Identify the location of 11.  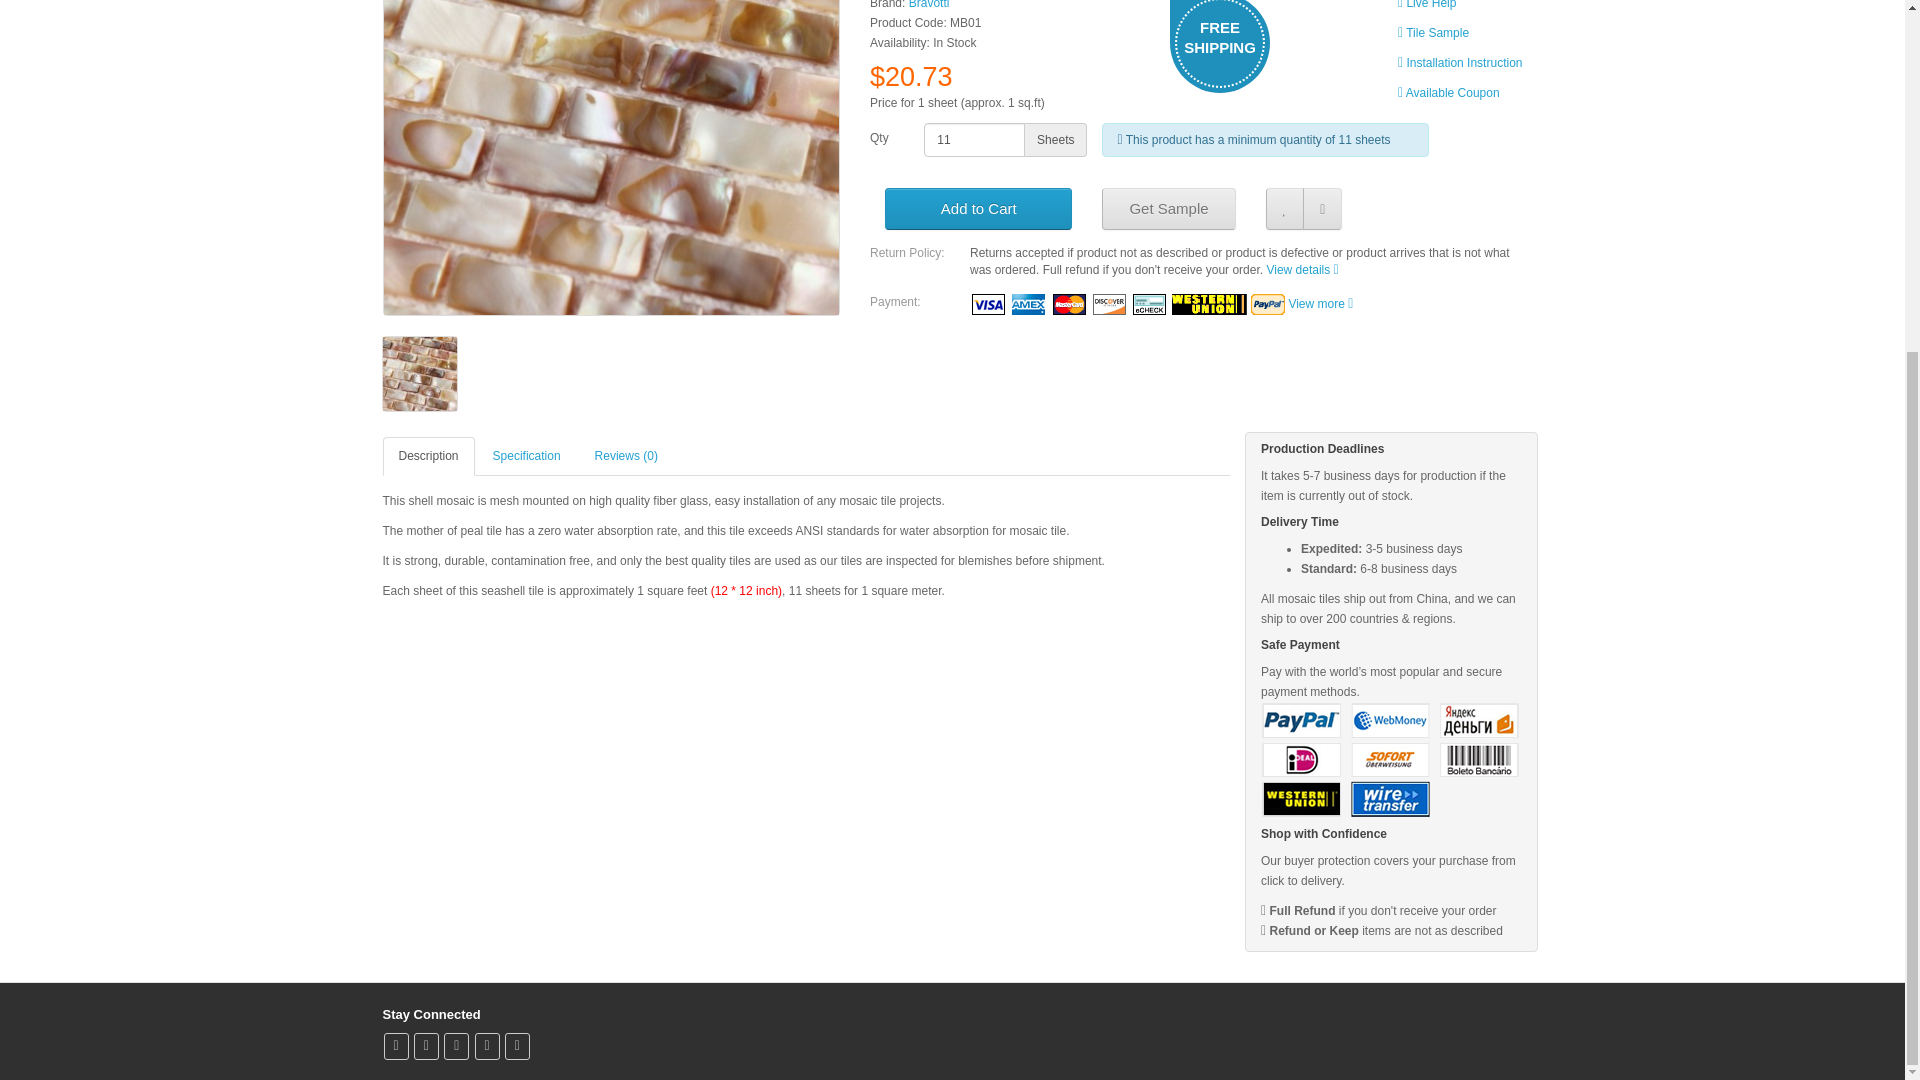
(974, 140).